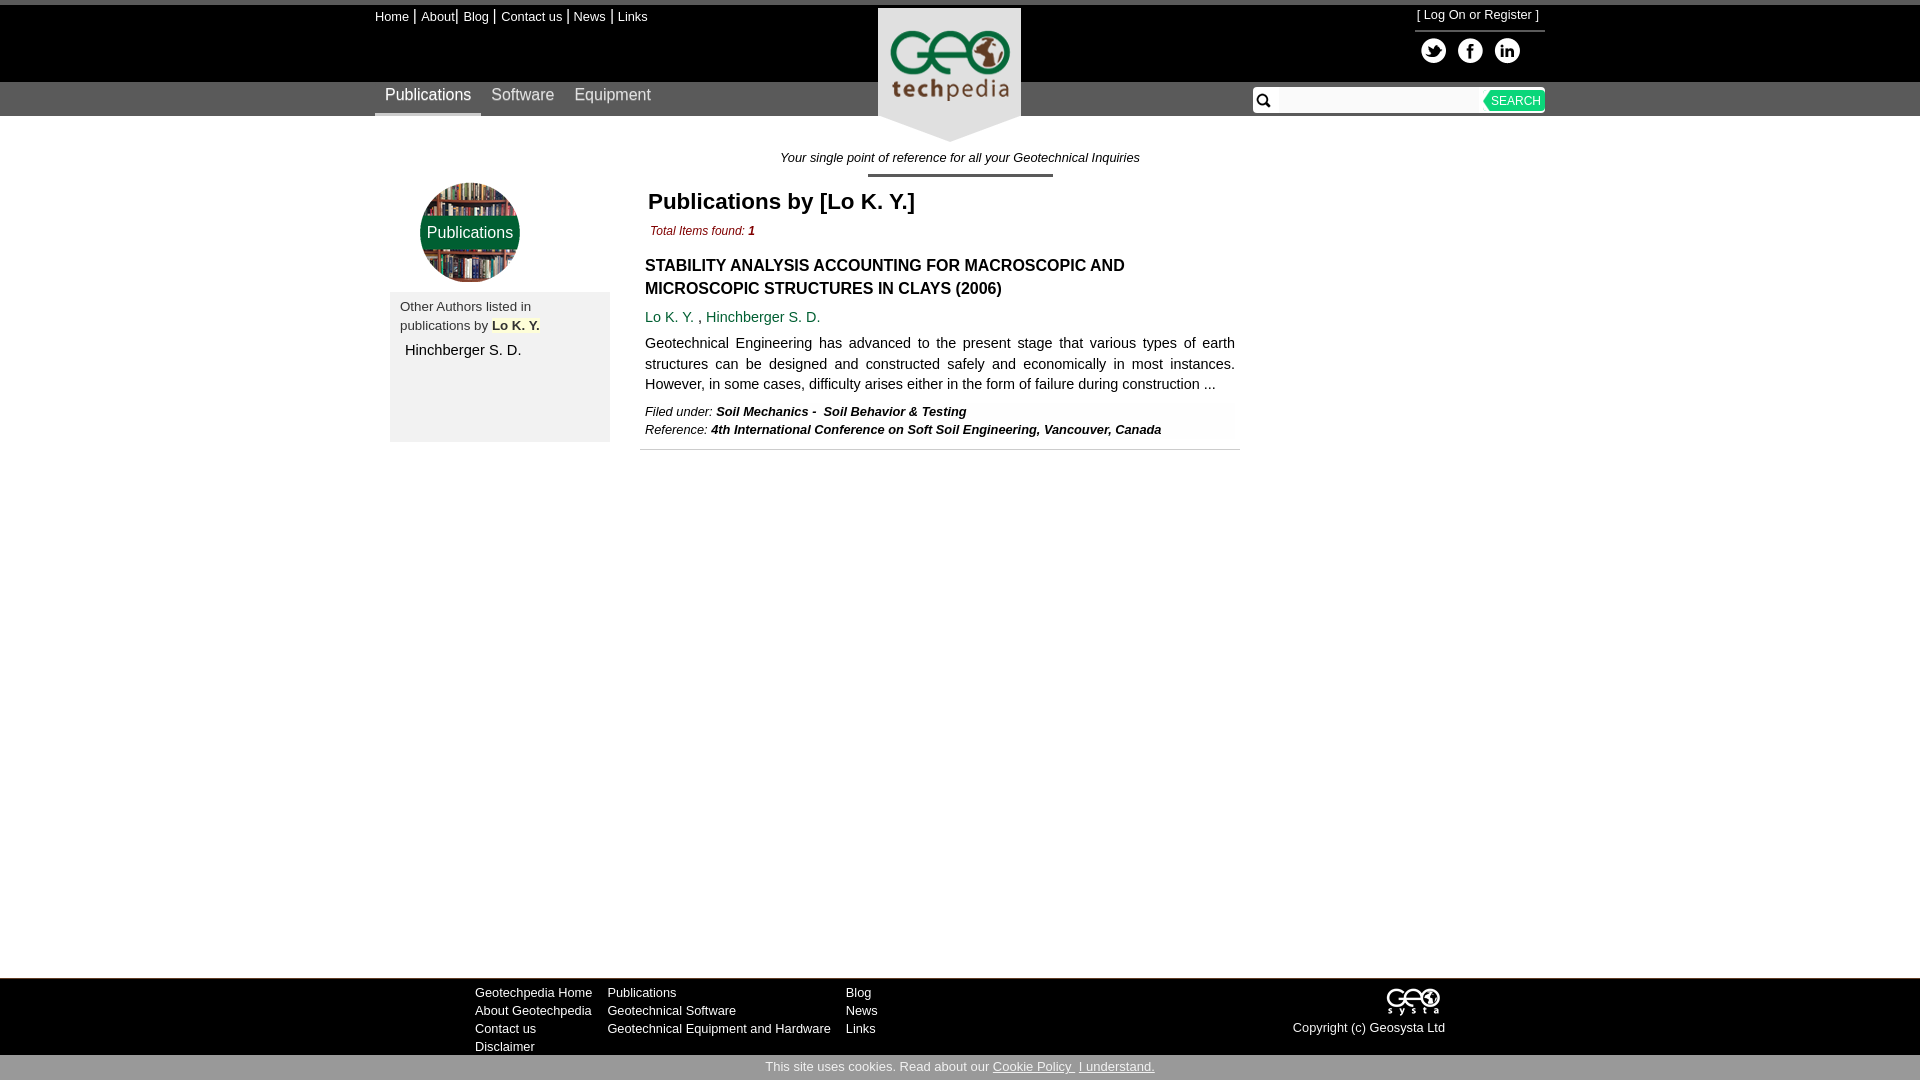 The height and width of the screenshot is (1080, 1920). Describe the element at coordinates (514, 1066) in the screenshot. I see `Privacy Policy` at that location.